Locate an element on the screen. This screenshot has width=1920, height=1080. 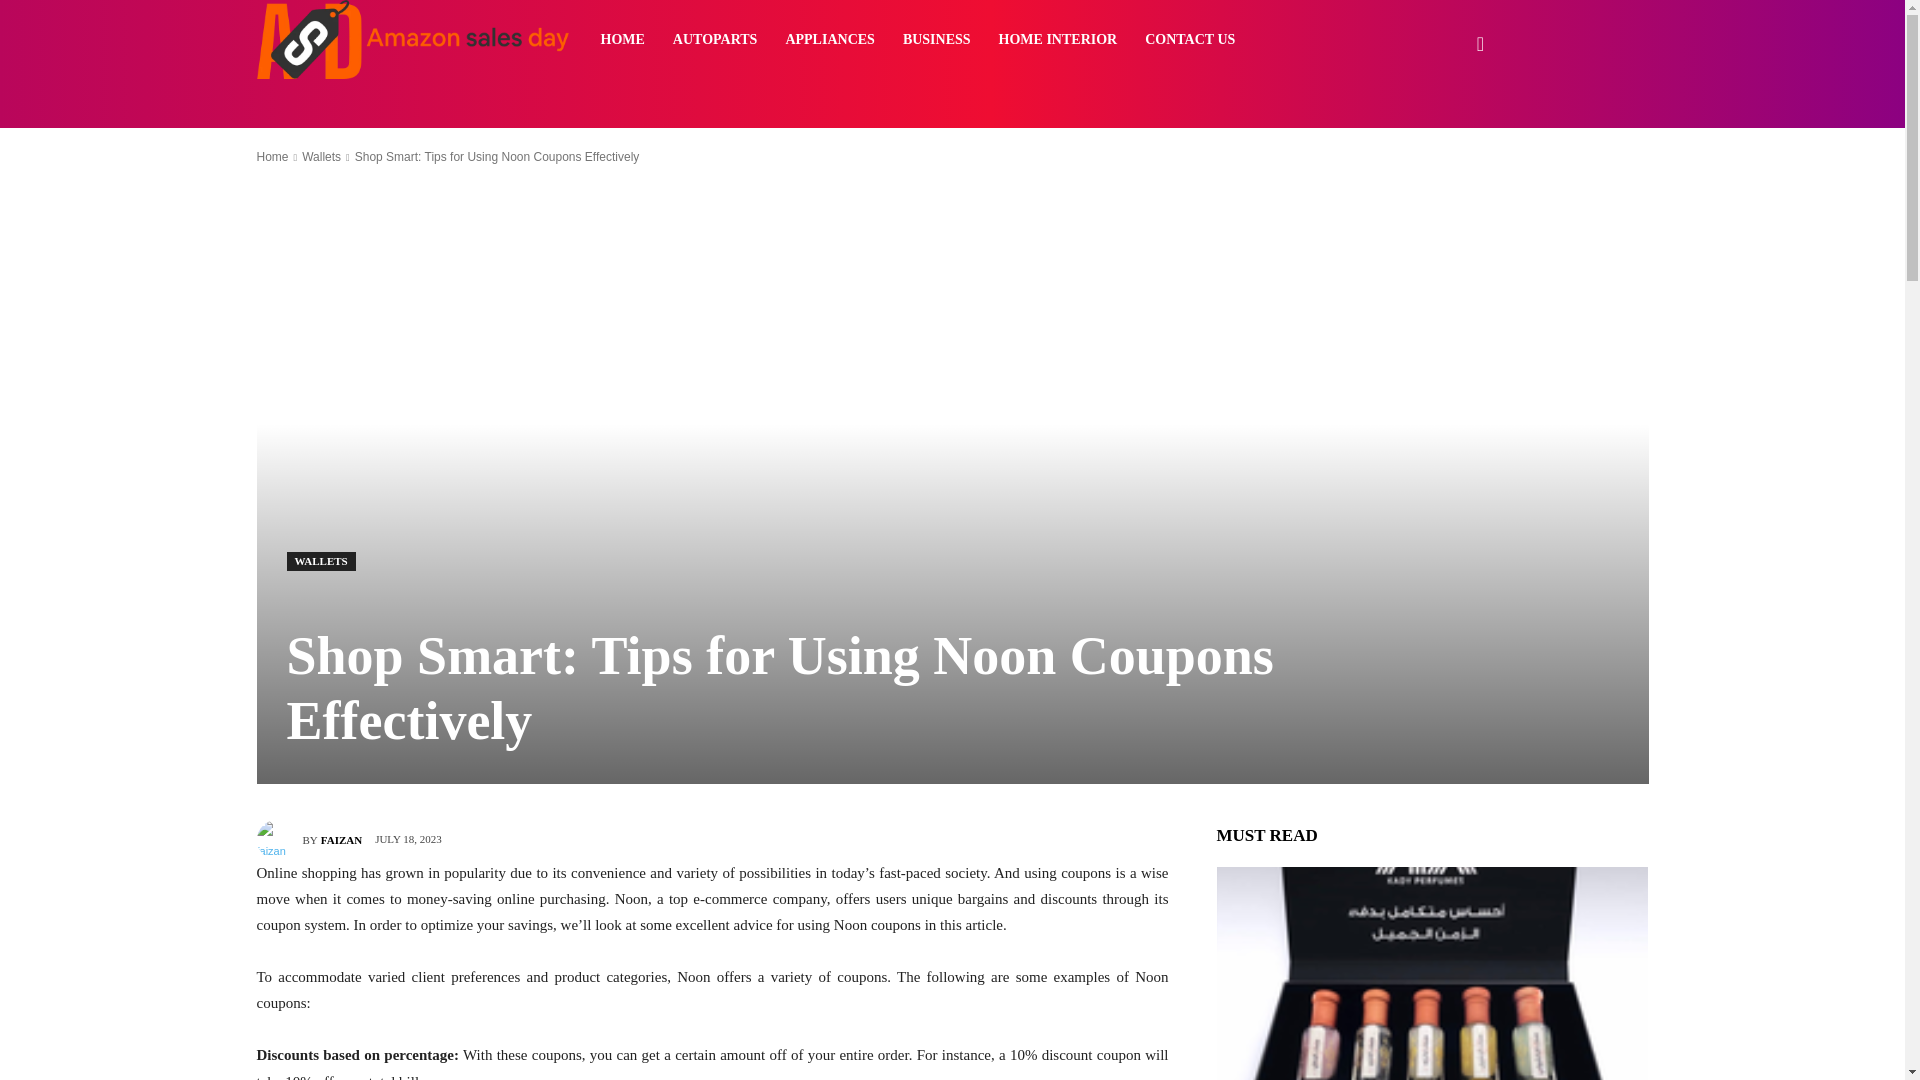
HOME is located at coordinates (622, 40).